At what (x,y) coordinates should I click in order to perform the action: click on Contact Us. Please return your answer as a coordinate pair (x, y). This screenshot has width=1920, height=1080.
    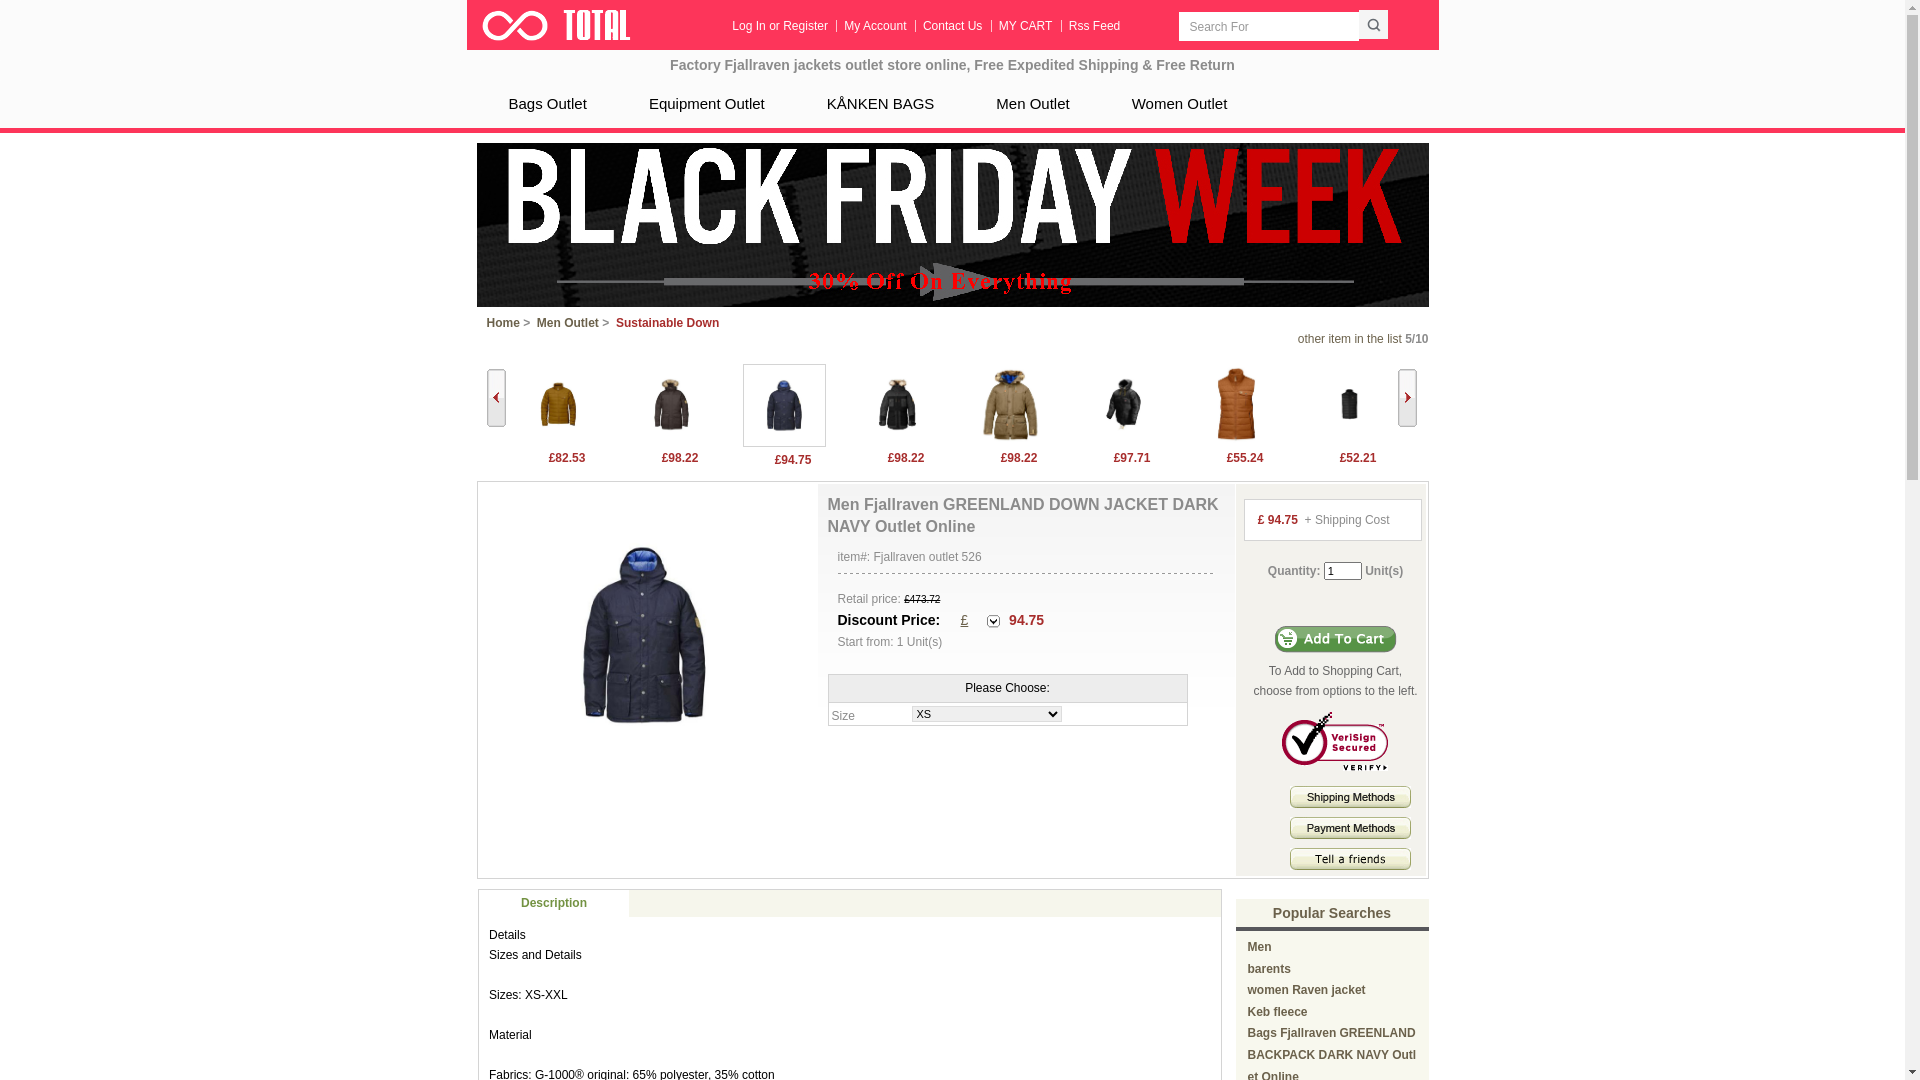
    Looking at the image, I should click on (953, 26).